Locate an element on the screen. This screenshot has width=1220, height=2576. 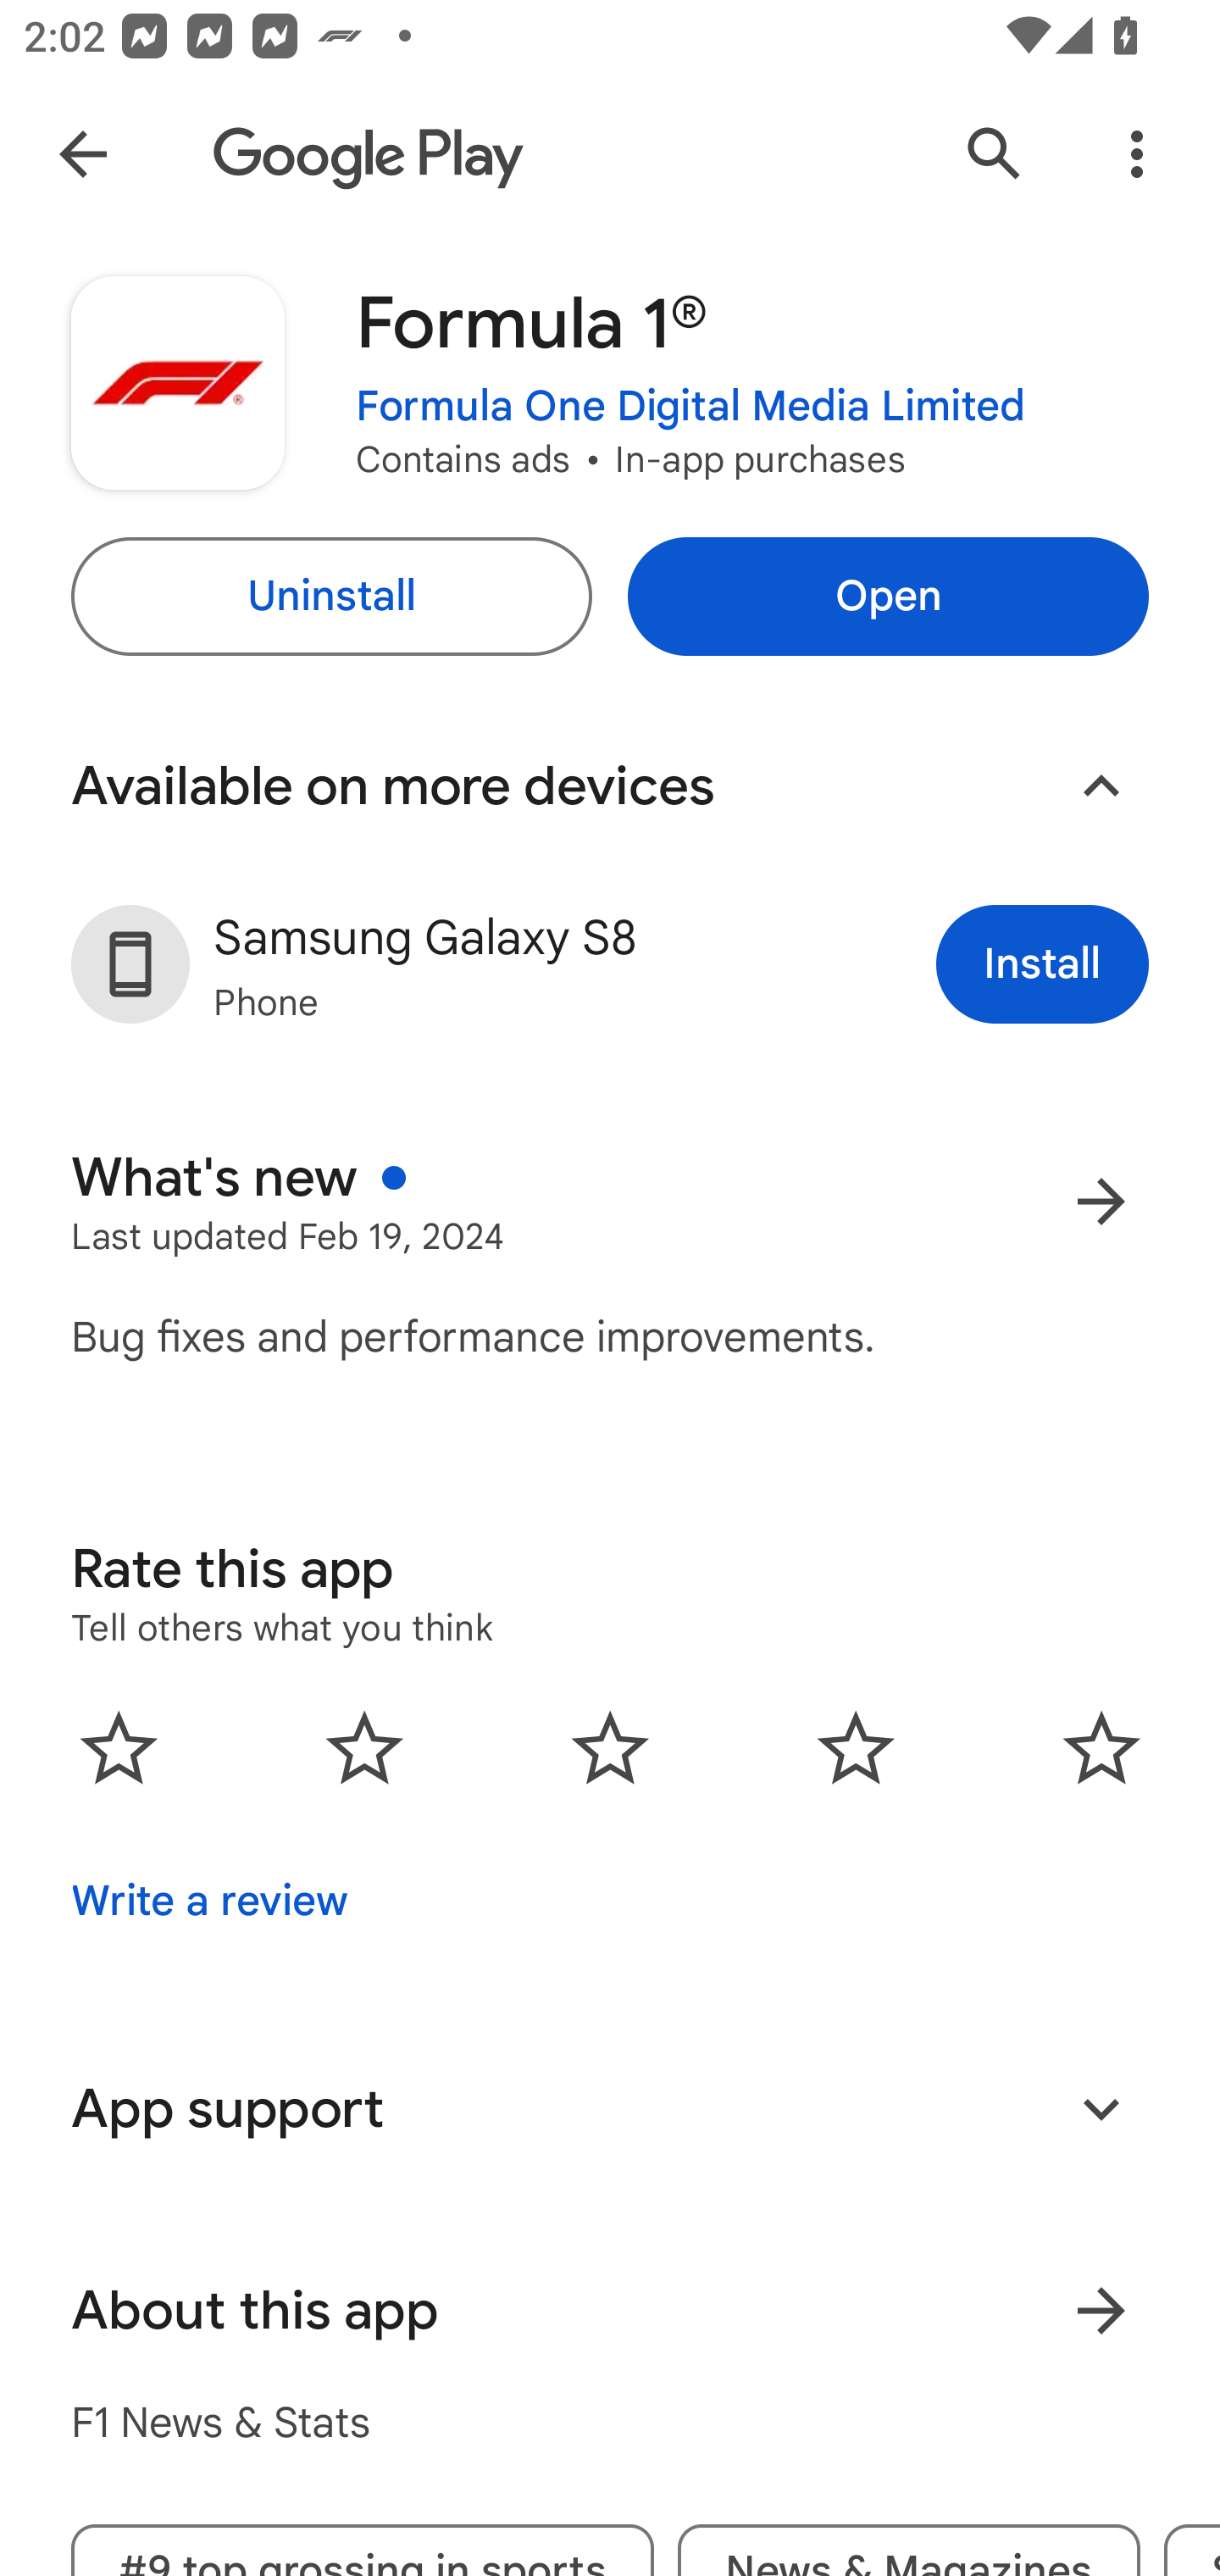
About this app Learn more About this app is located at coordinates (610, 2310).